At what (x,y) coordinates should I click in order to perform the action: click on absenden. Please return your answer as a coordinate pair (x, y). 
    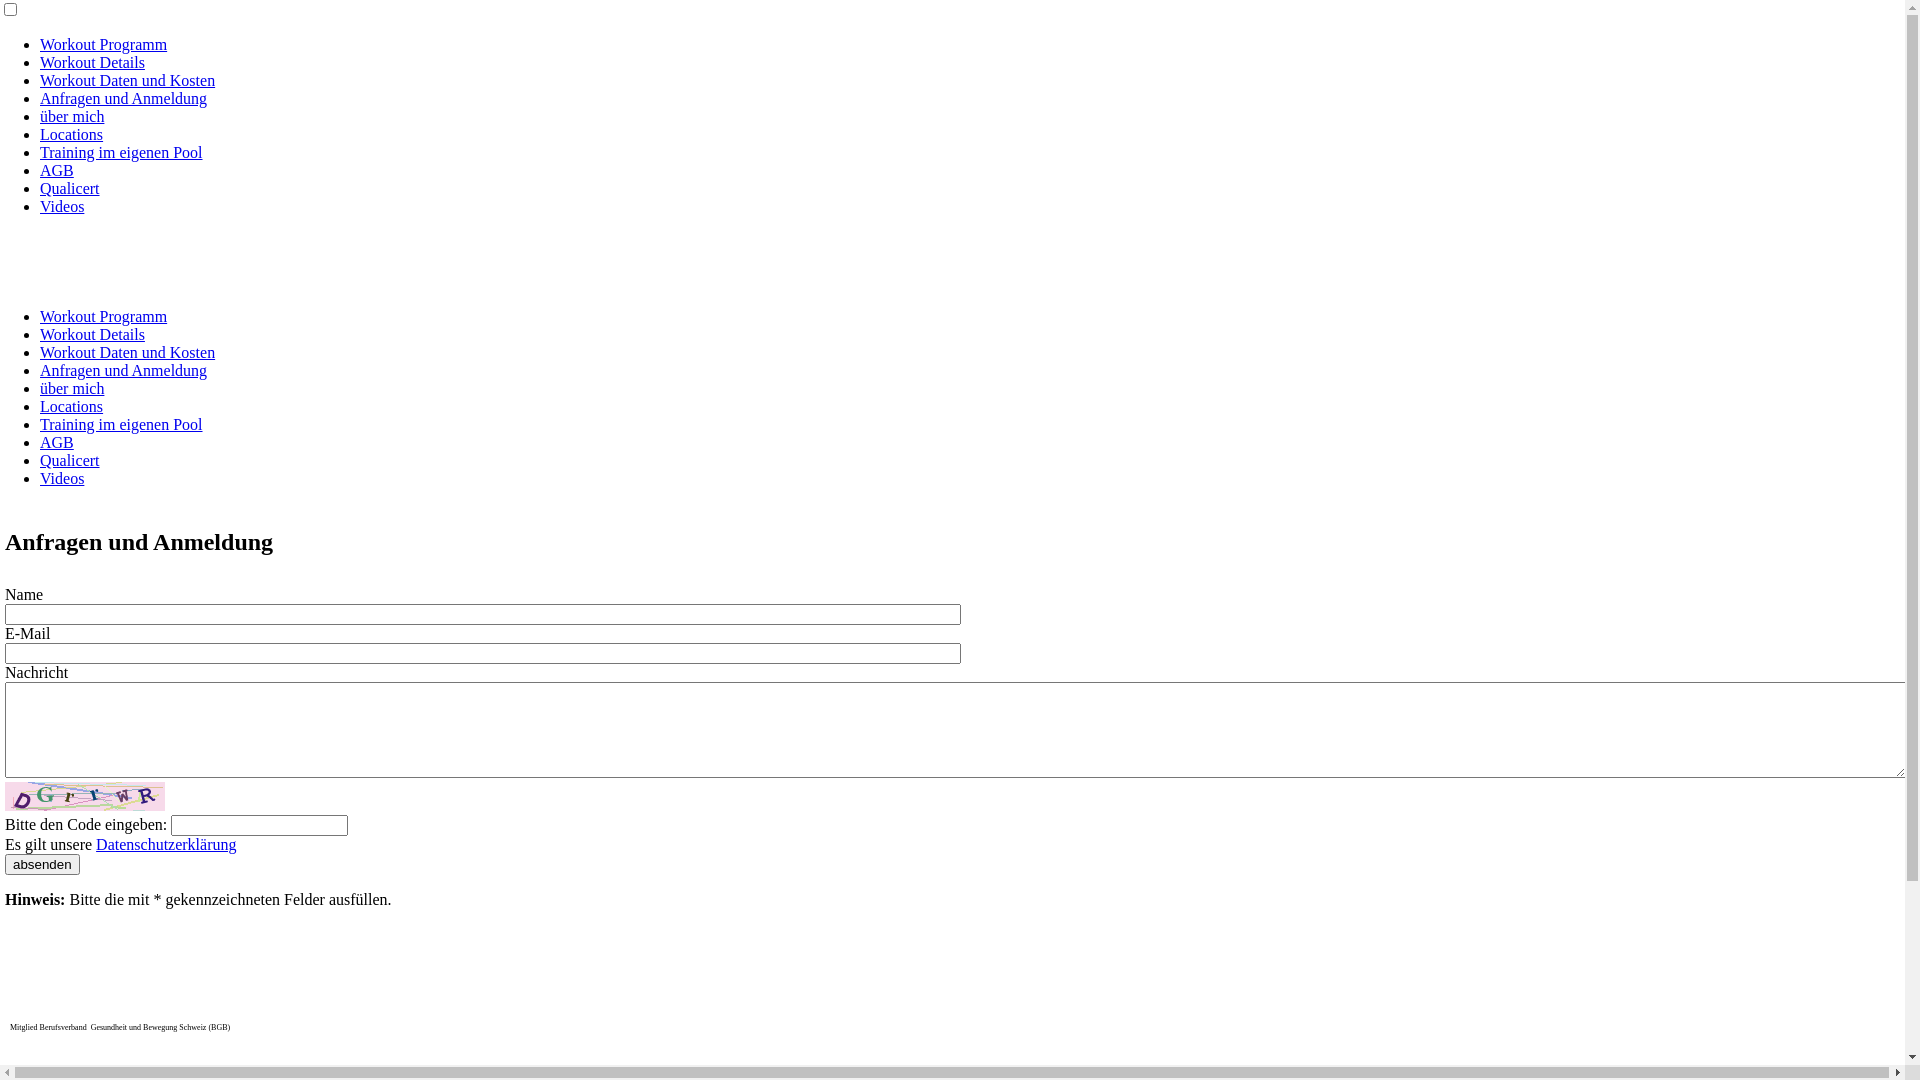
    Looking at the image, I should click on (42, 864).